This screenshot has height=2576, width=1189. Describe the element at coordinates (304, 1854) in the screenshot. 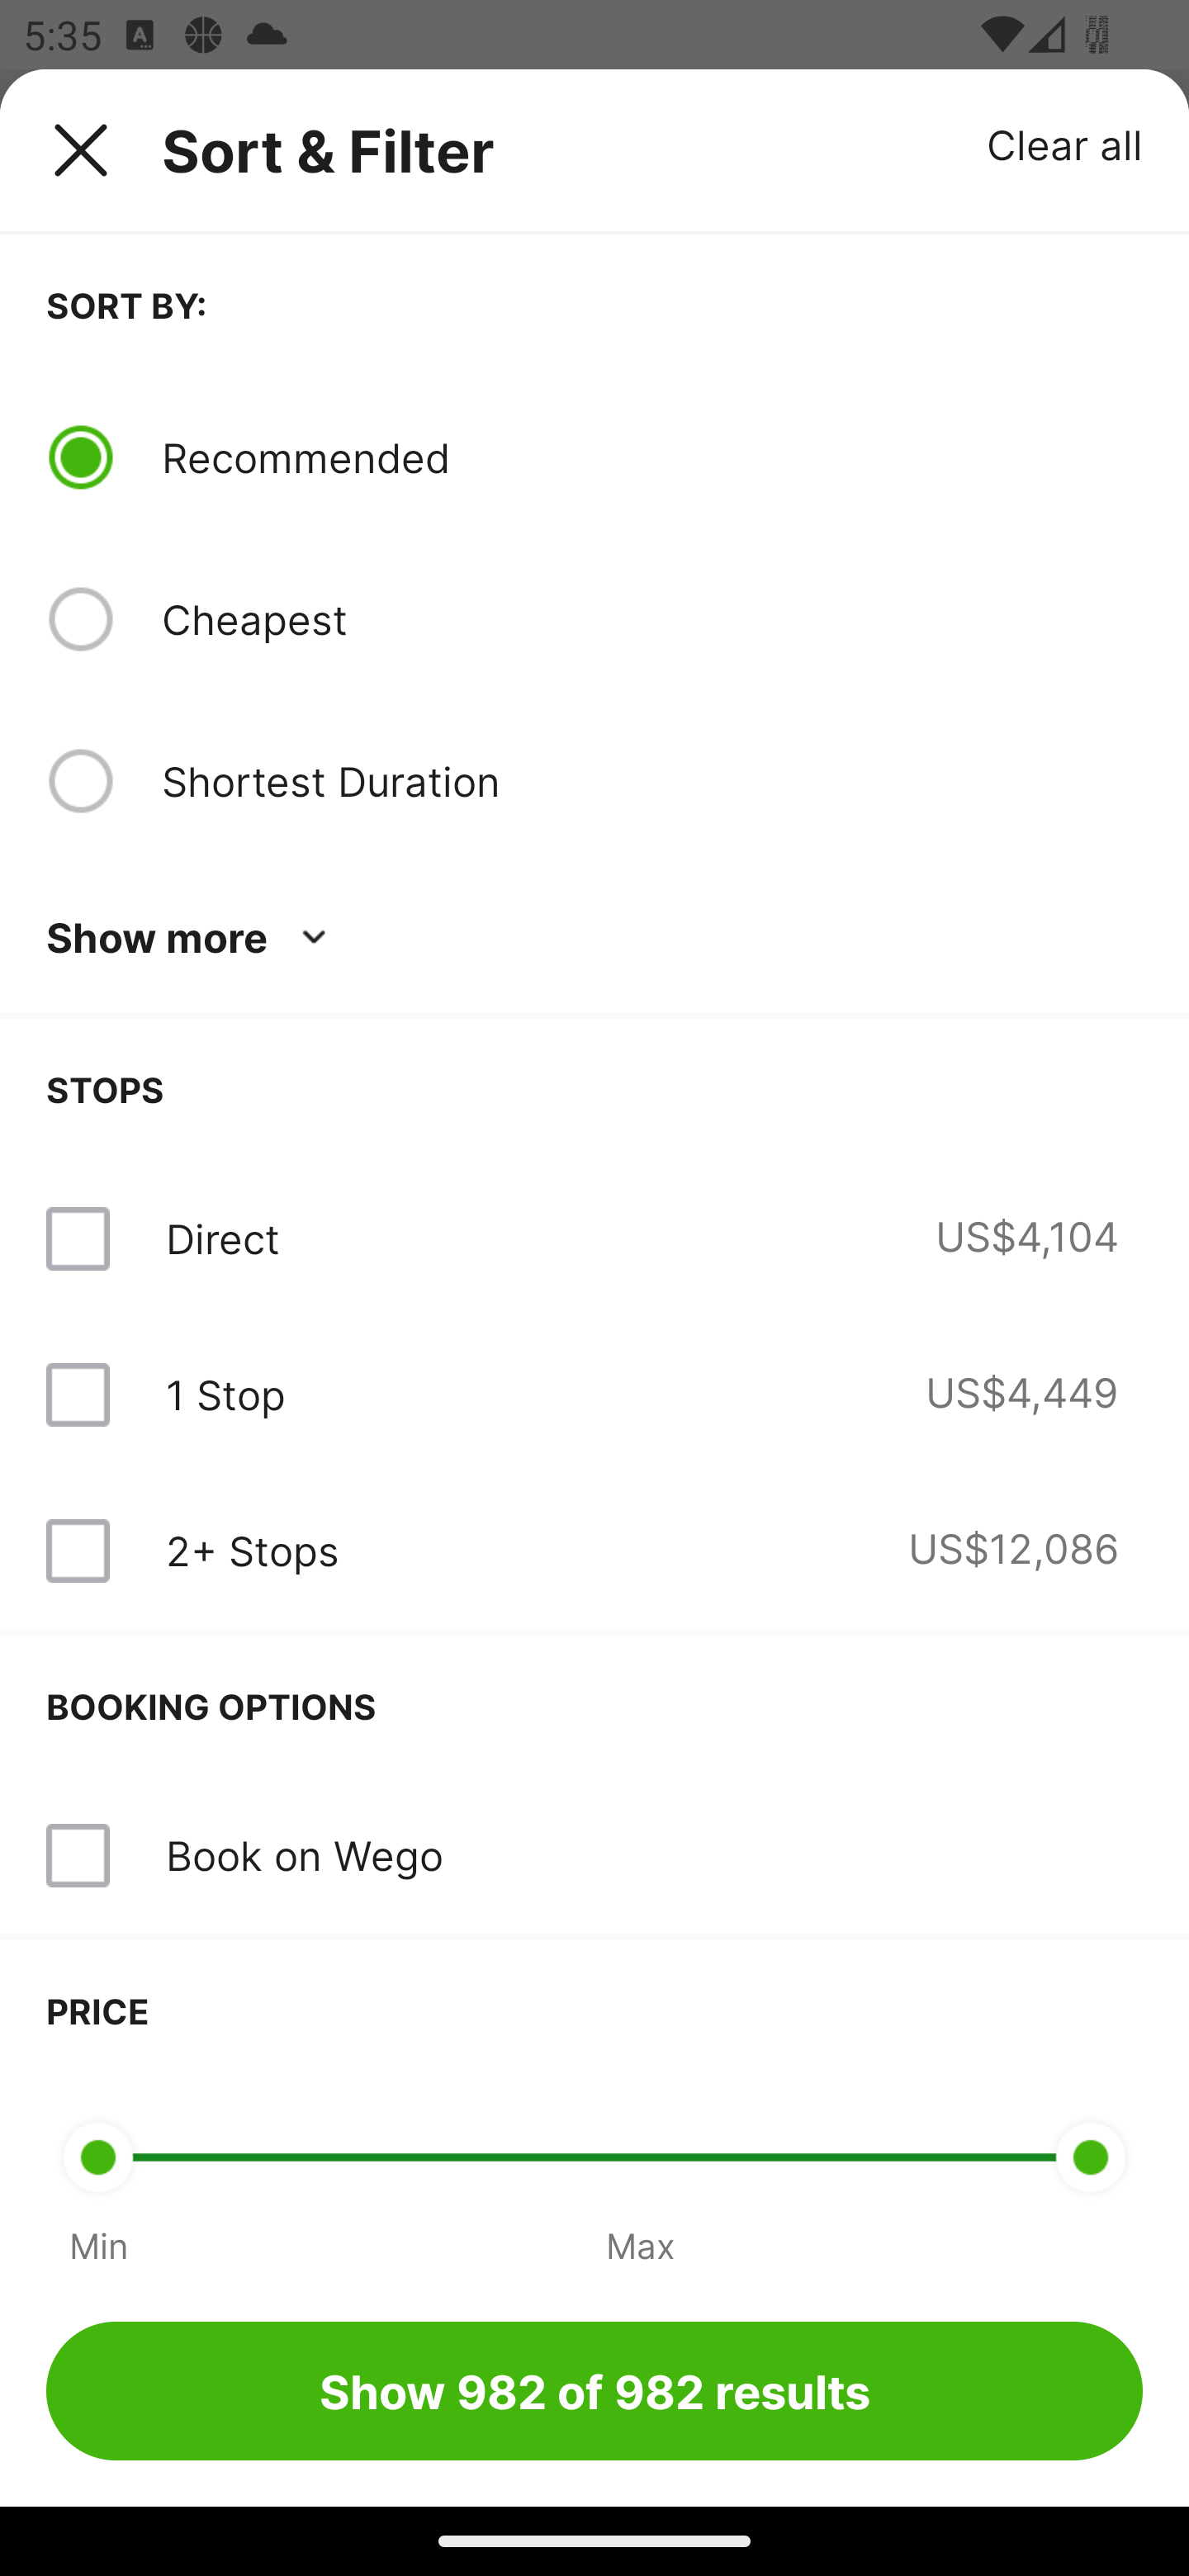

I see `Book on Wego` at that location.